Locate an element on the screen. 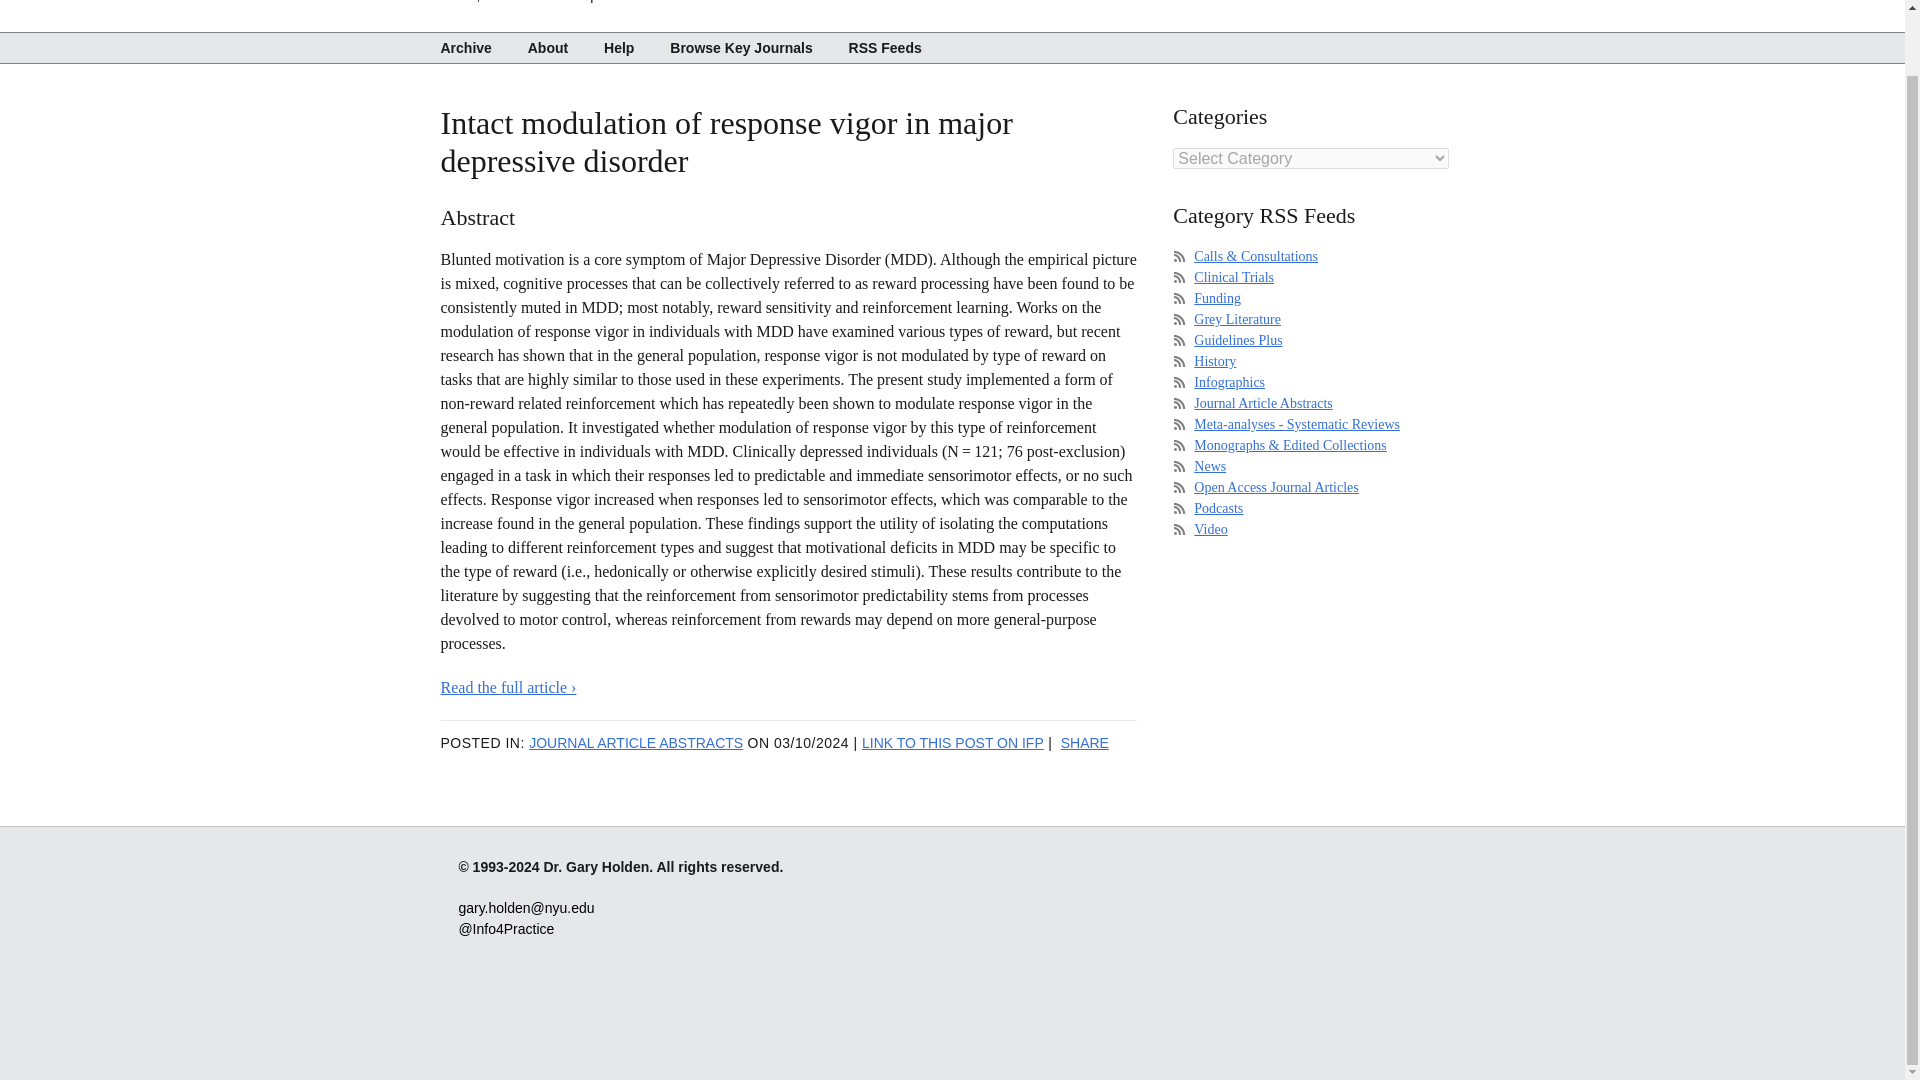  Infographics is located at coordinates (1230, 382).